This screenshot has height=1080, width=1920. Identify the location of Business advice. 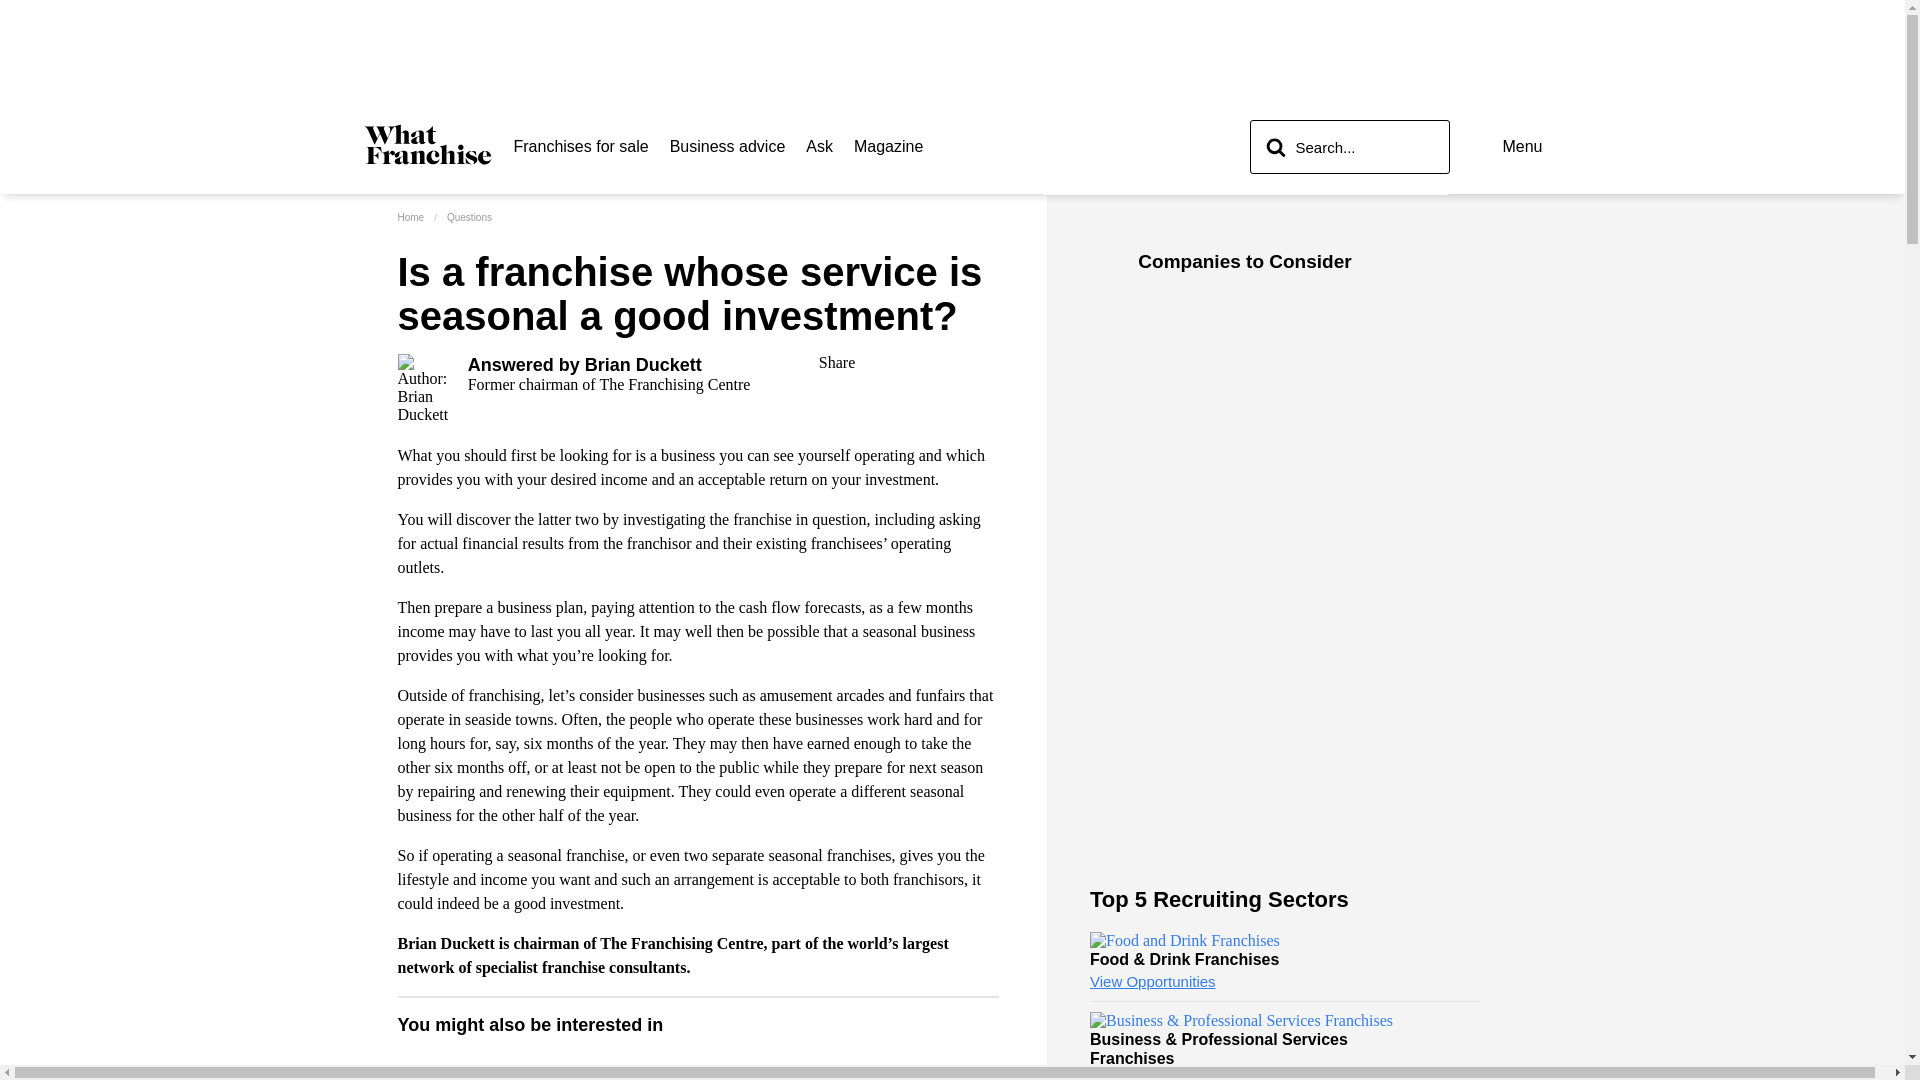
(728, 146).